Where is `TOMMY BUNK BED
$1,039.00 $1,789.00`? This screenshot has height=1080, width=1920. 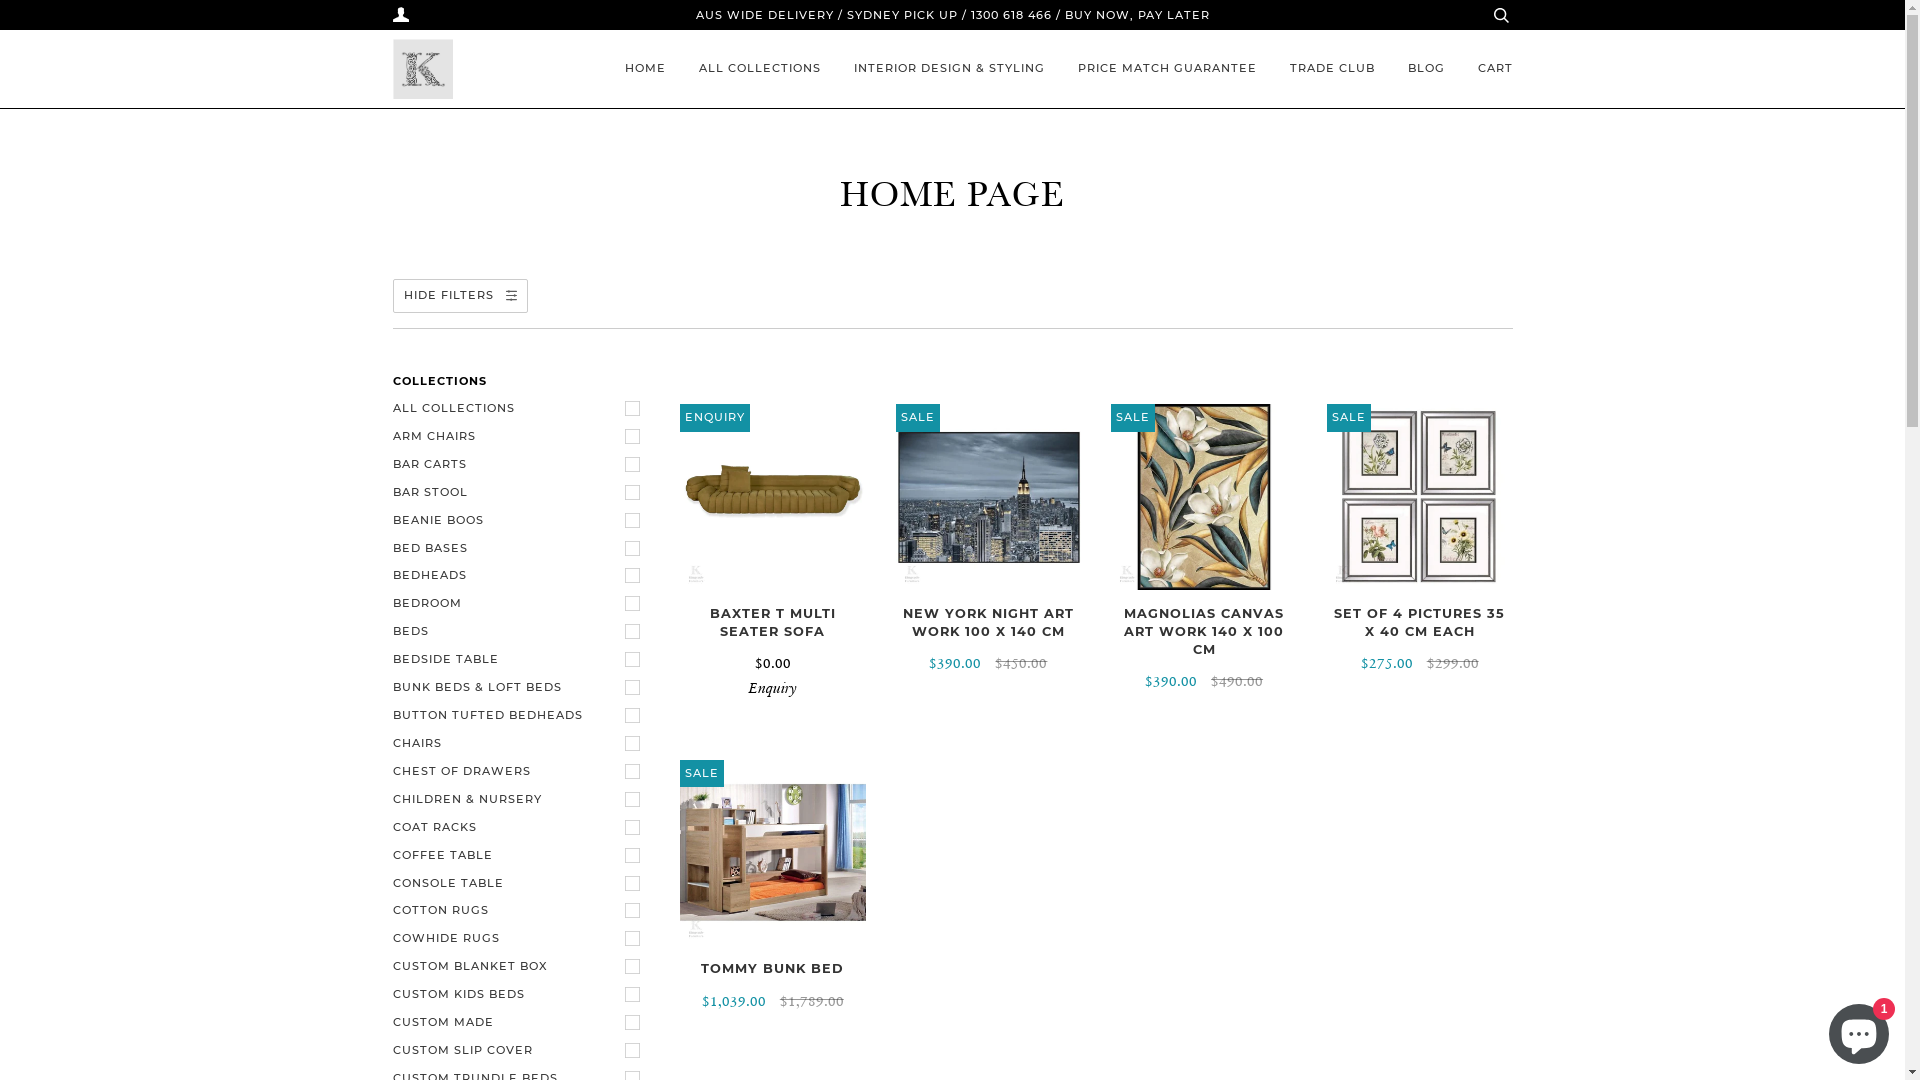
TOMMY BUNK BED
$1,039.00 $1,789.00 is located at coordinates (773, 986).